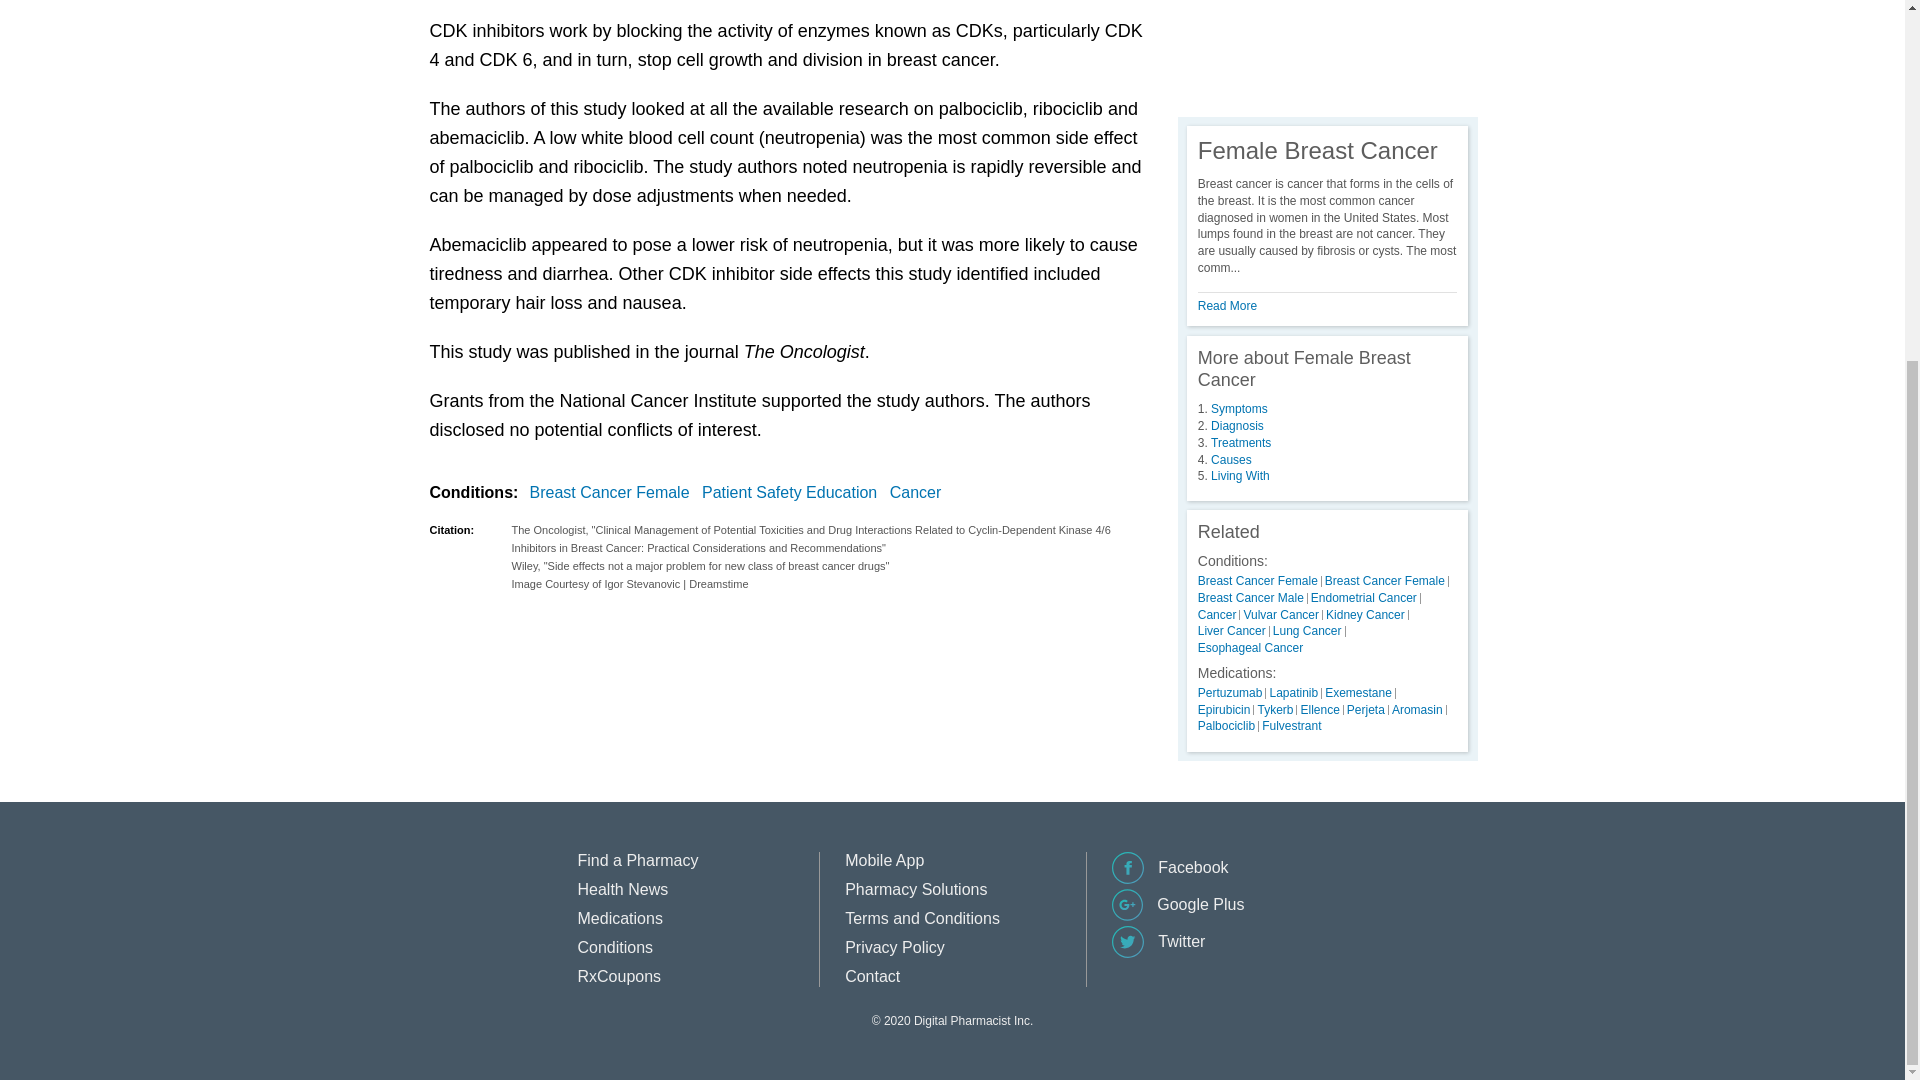 The height and width of the screenshot is (1080, 1920). What do you see at coordinates (794, 492) in the screenshot?
I see `Patient Safety Education` at bounding box center [794, 492].